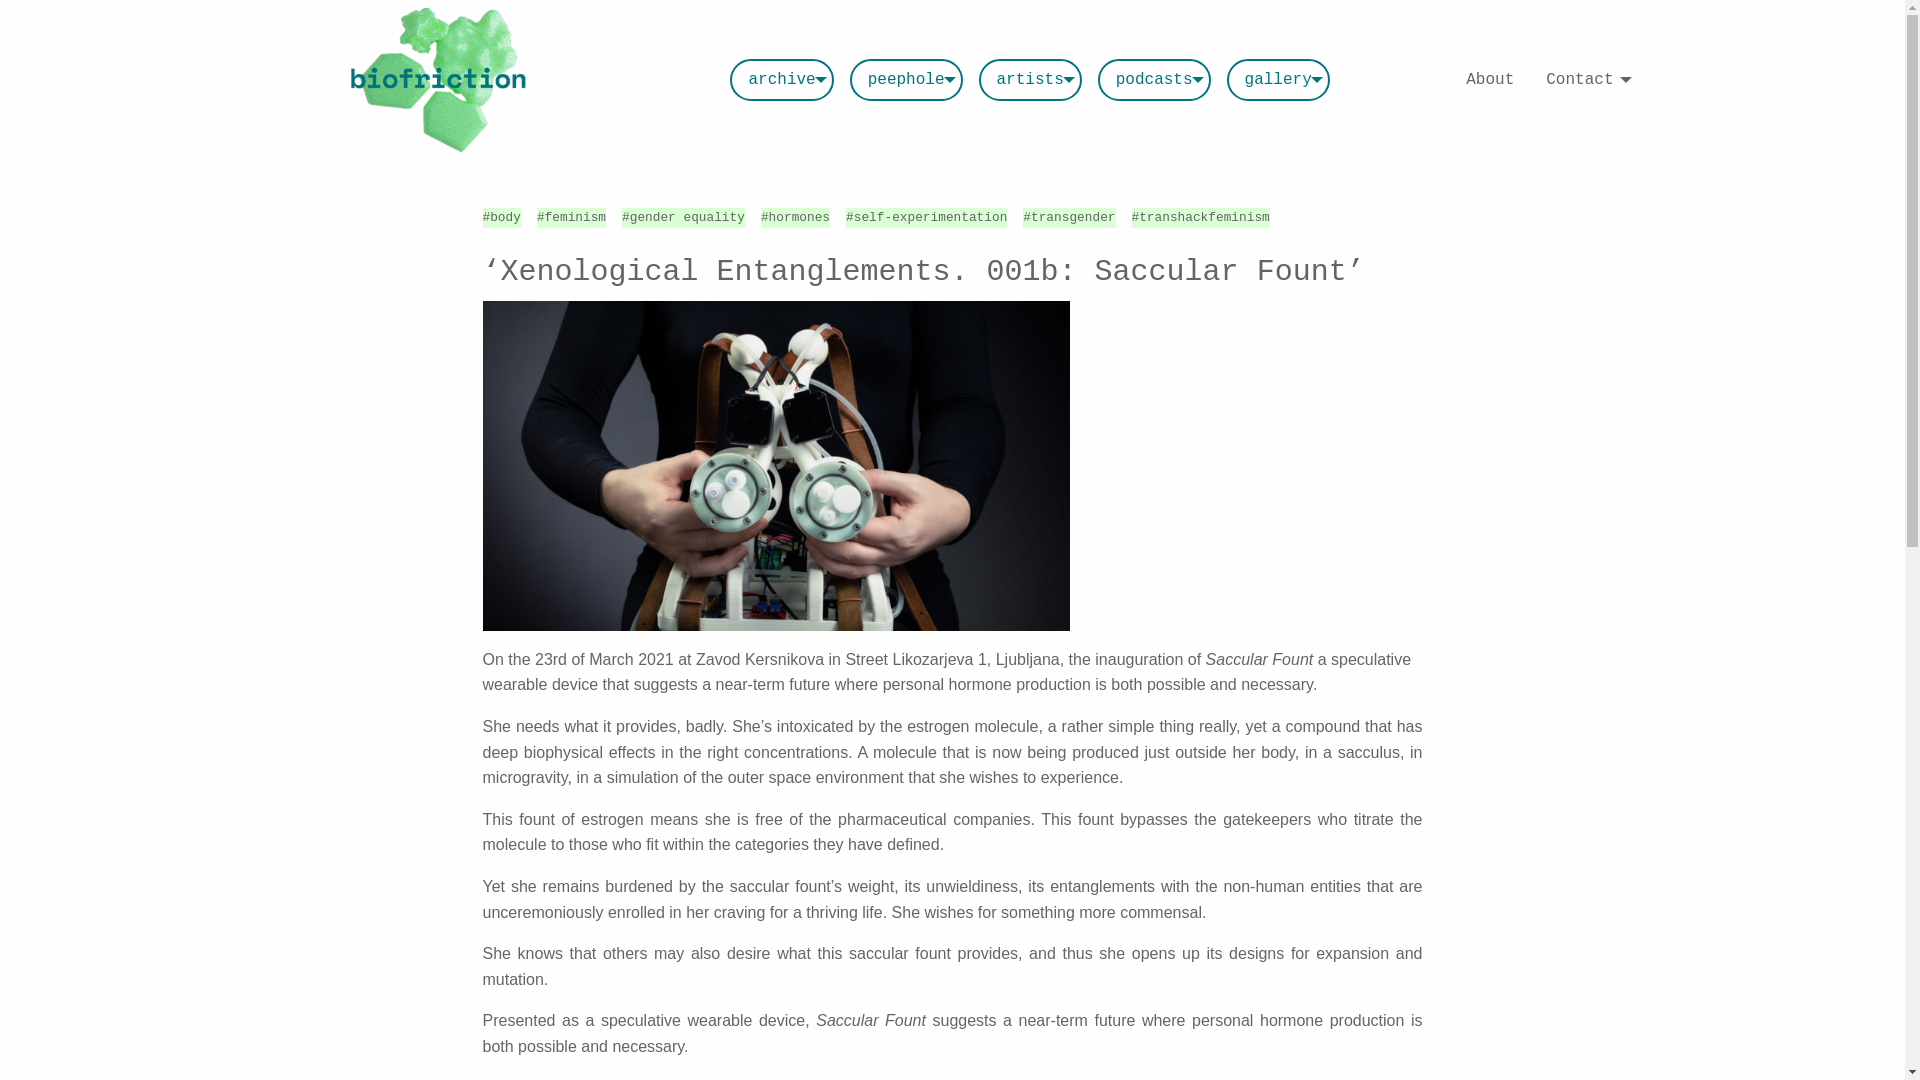  I want to click on transgender, so click(1073, 216).